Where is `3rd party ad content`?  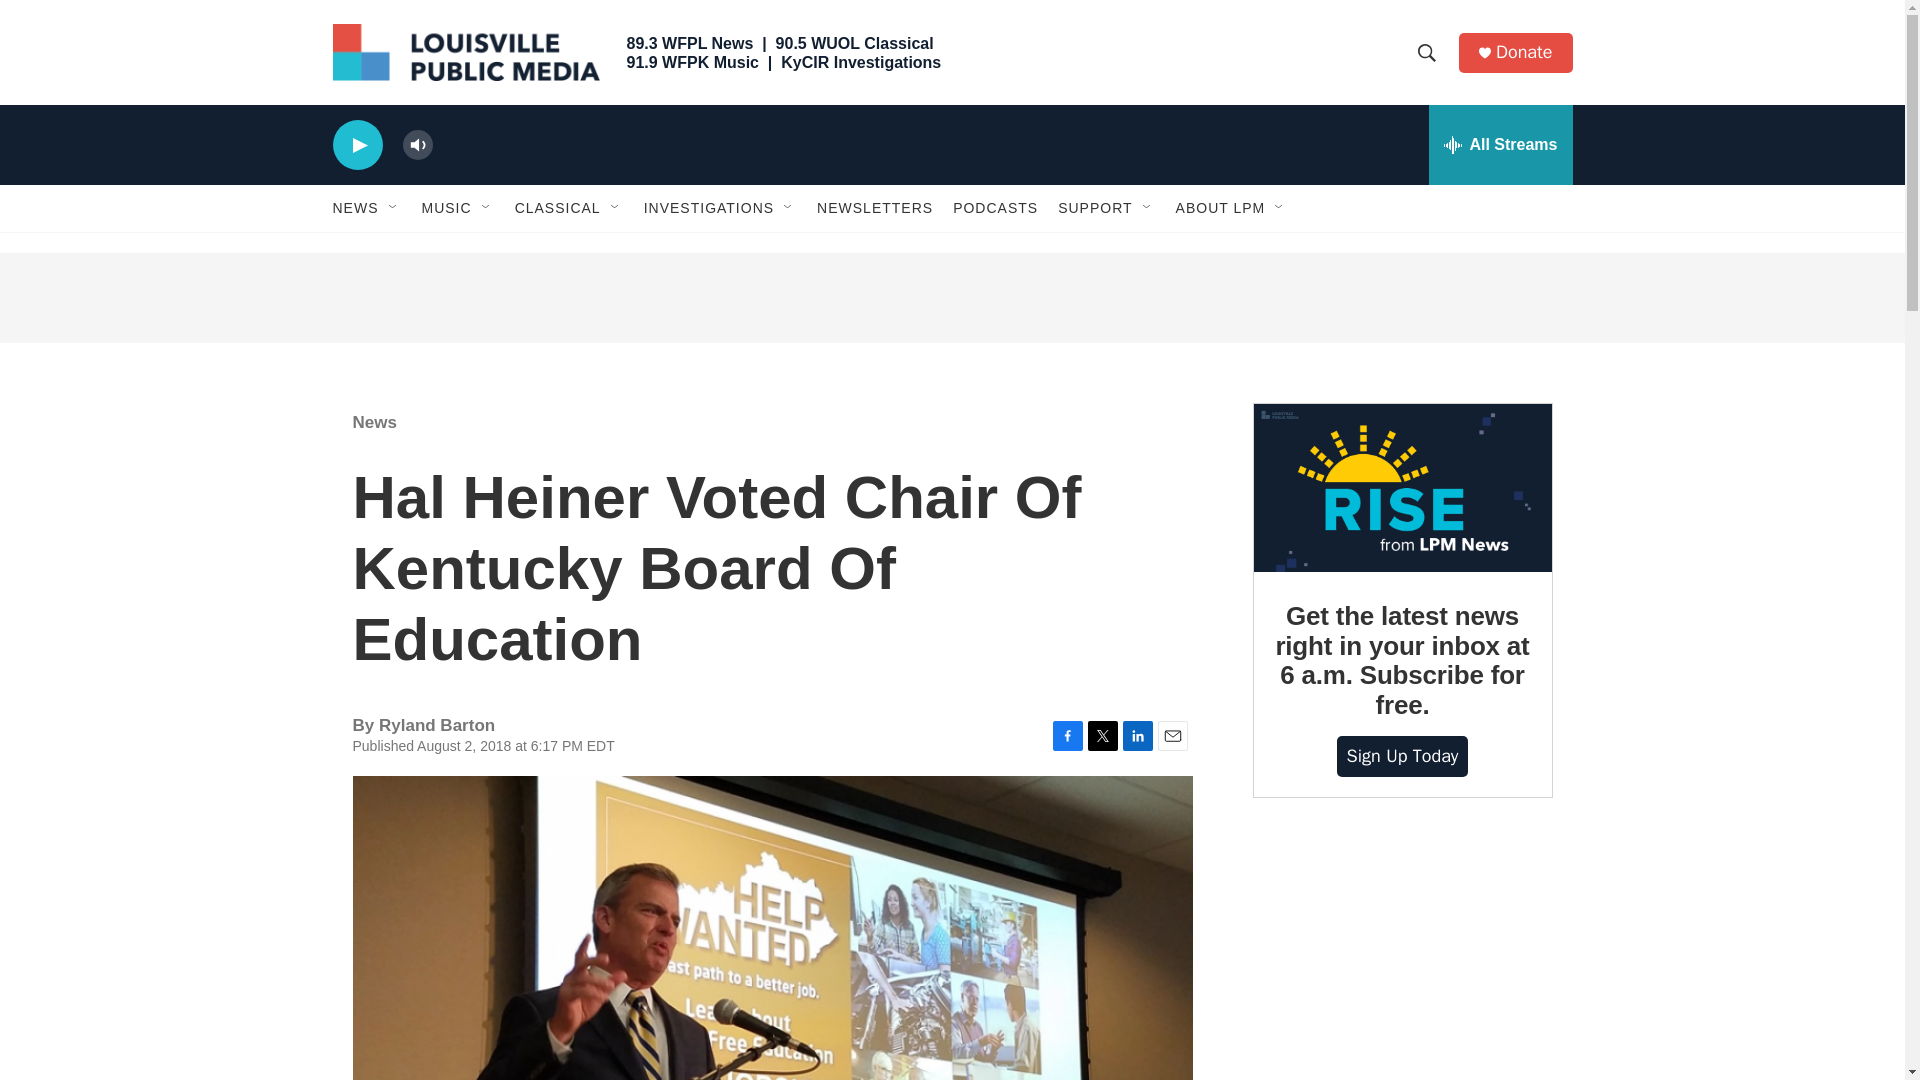 3rd party ad content is located at coordinates (1401, 959).